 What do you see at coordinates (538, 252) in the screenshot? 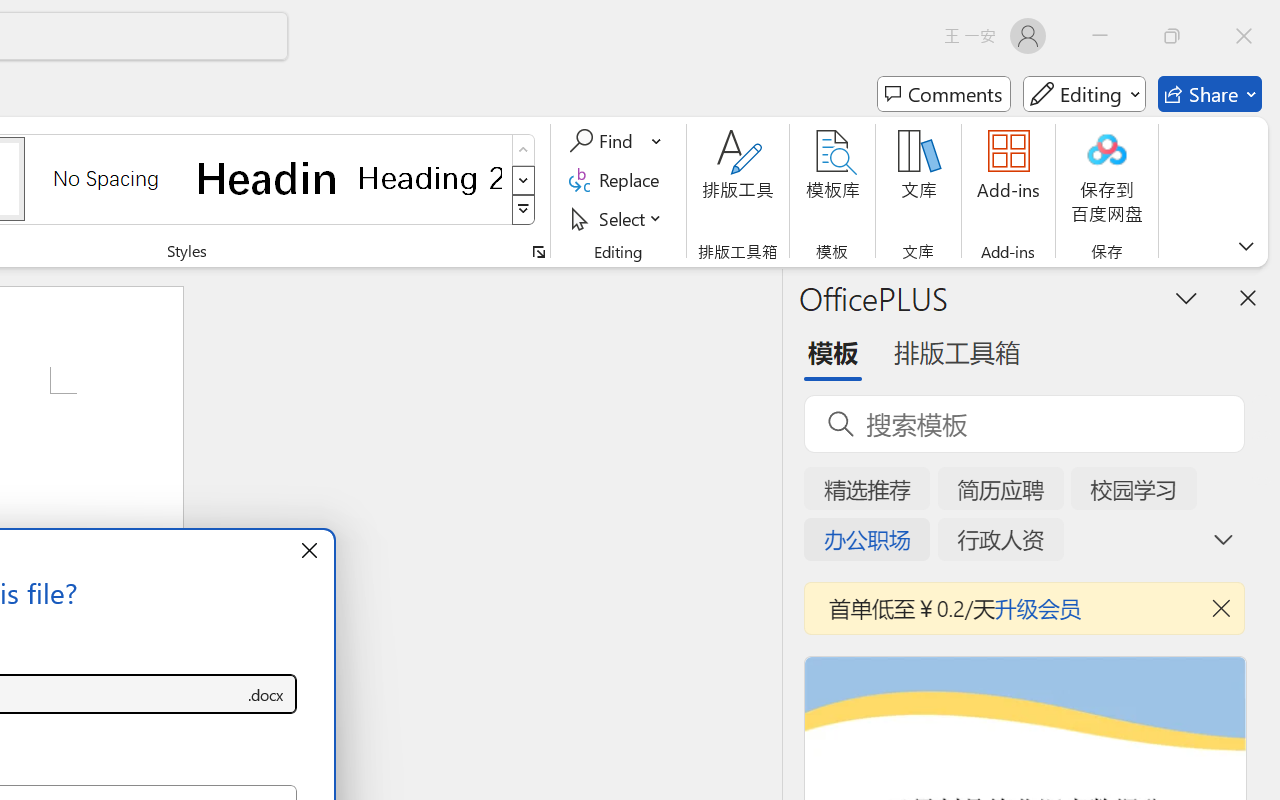
I see `Styles...` at bounding box center [538, 252].